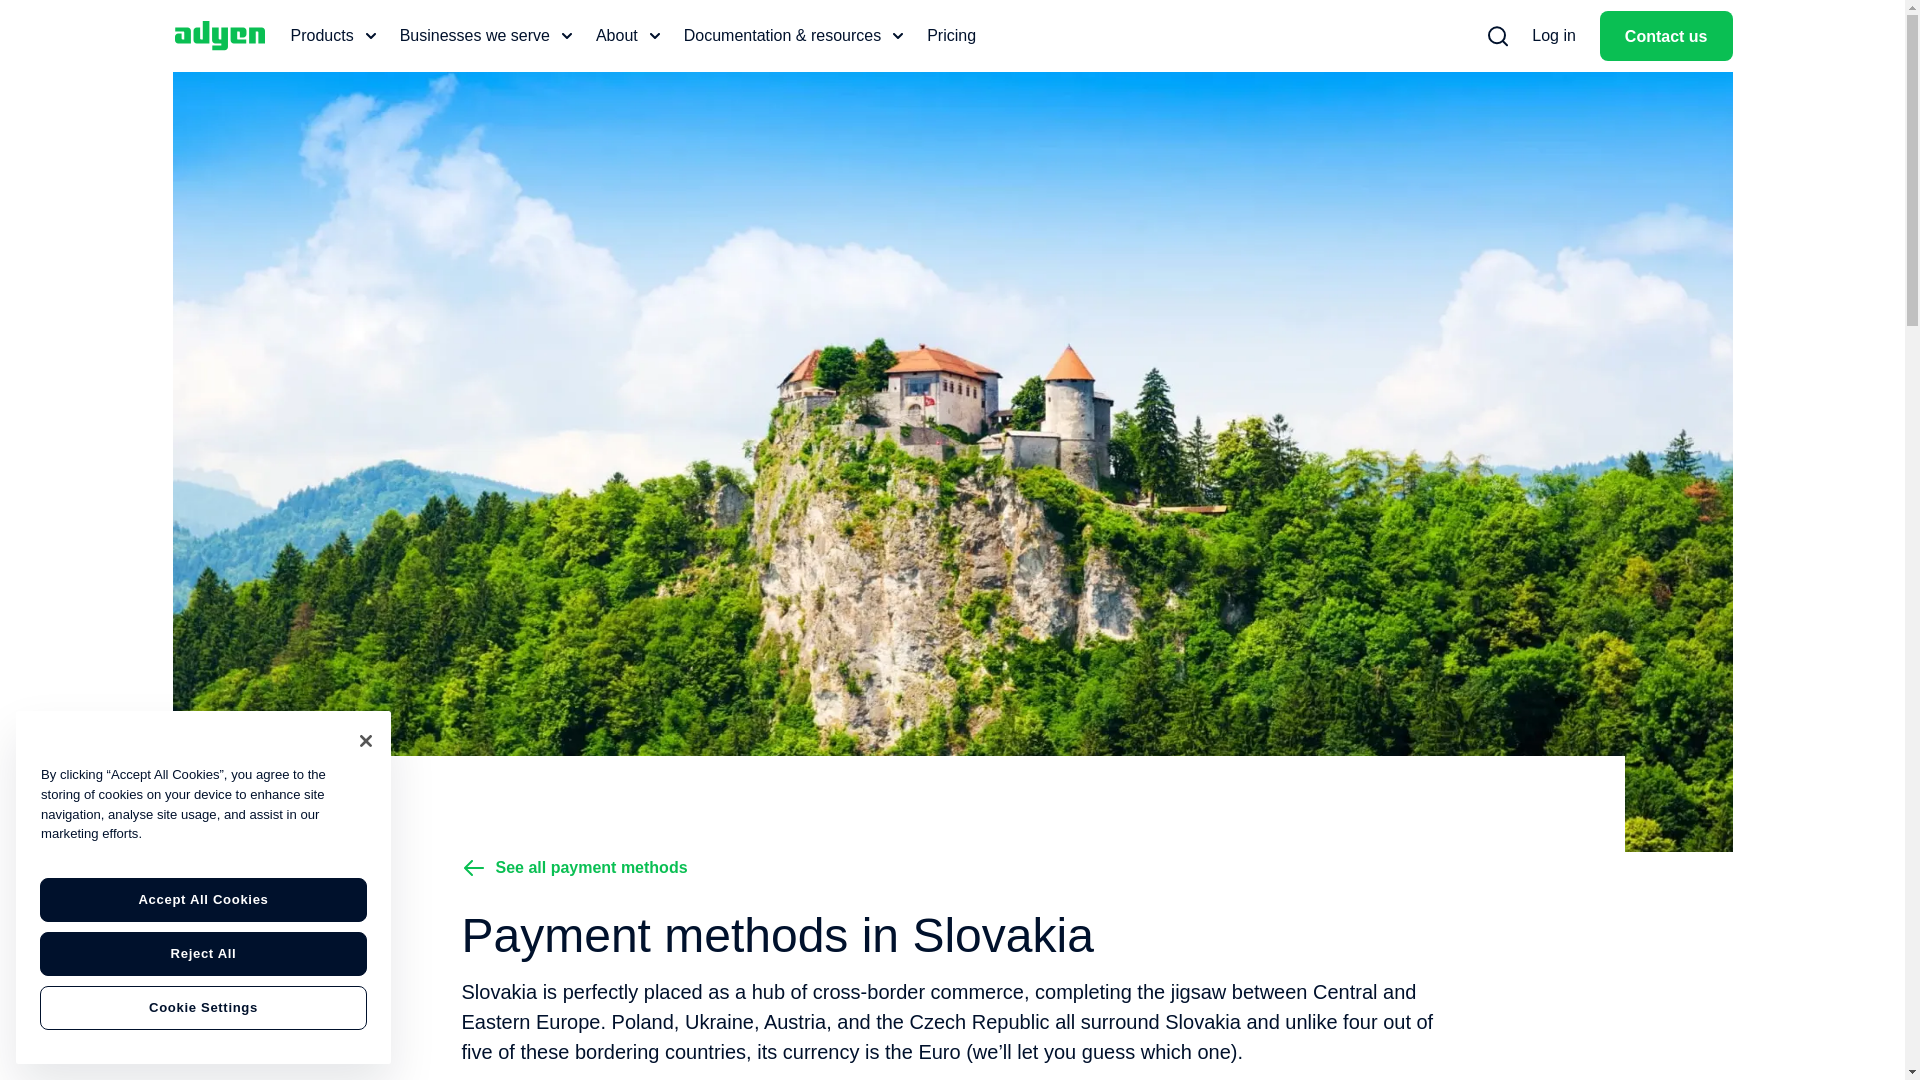 This screenshot has width=1920, height=1080. I want to click on See all payment methods, so click(576, 868).